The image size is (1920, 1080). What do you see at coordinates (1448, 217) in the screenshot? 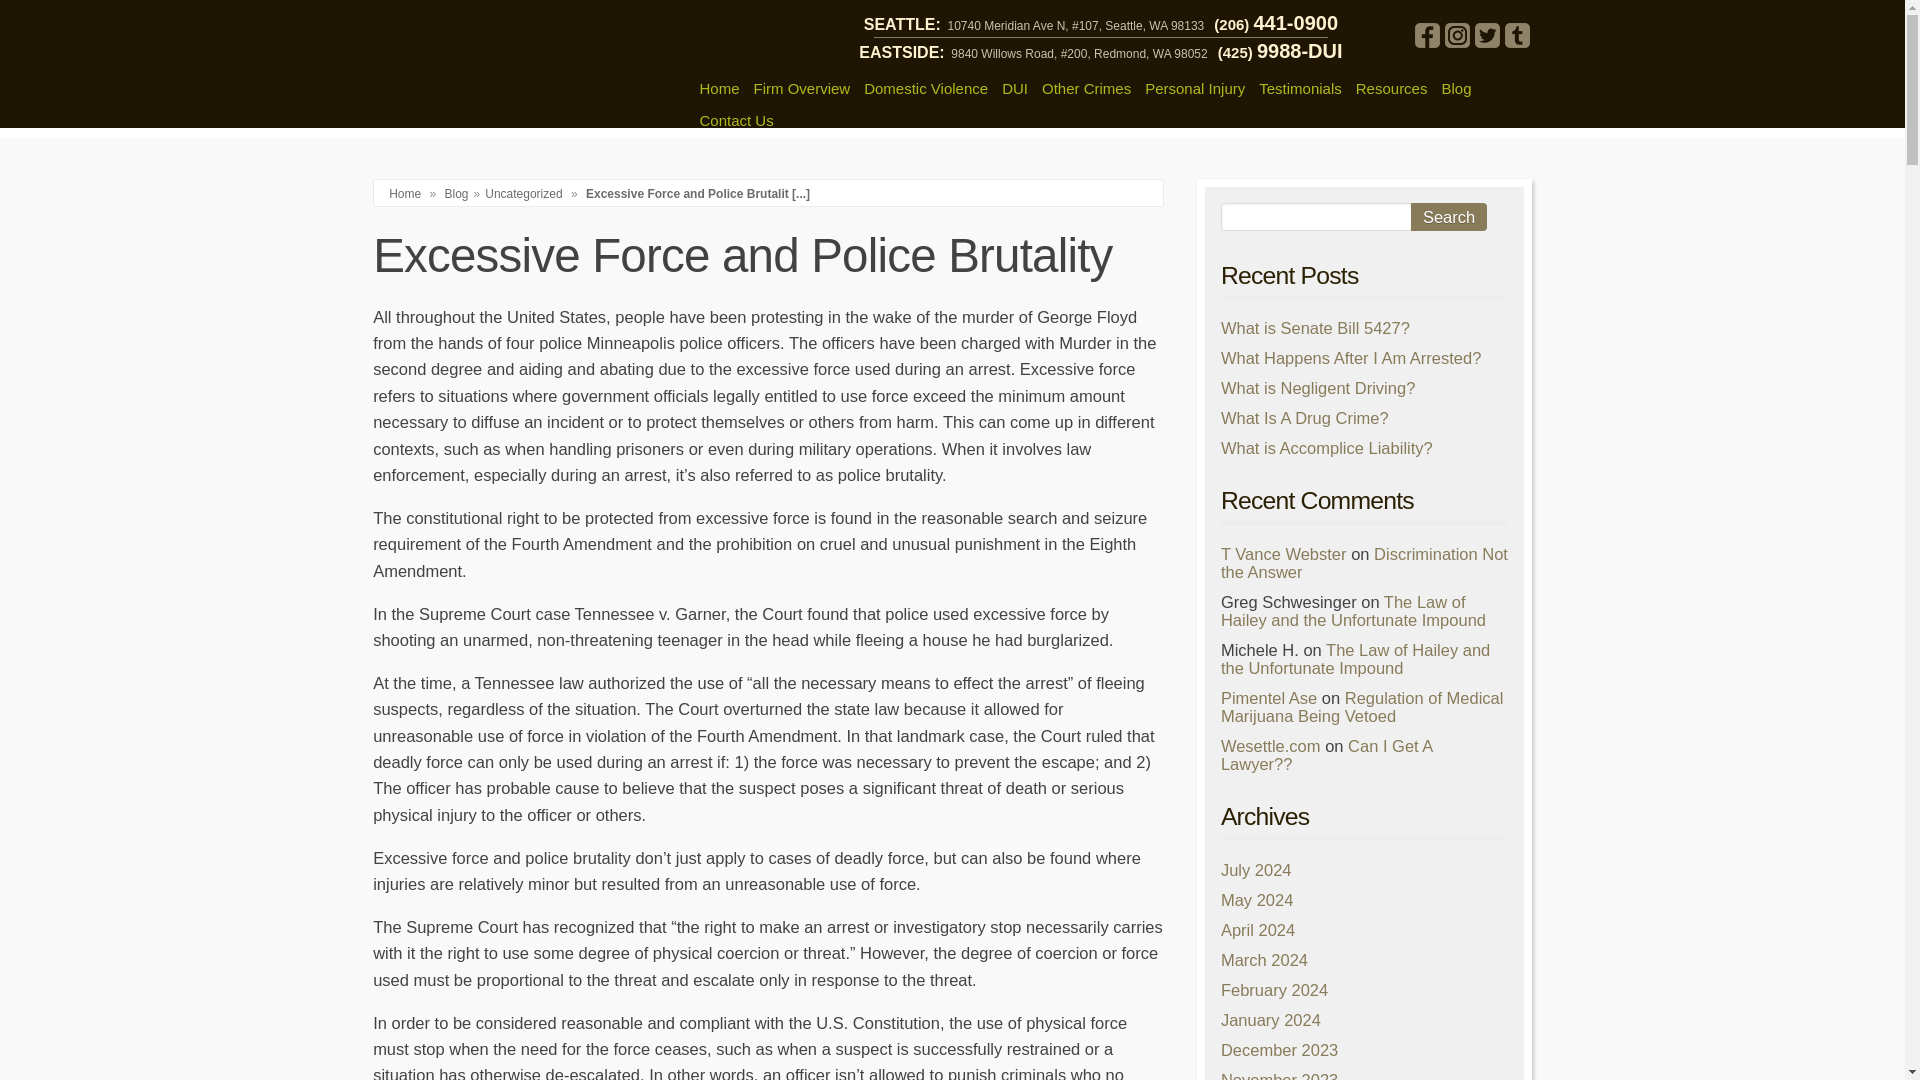
I see `Search` at bounding box center [1448, 217].